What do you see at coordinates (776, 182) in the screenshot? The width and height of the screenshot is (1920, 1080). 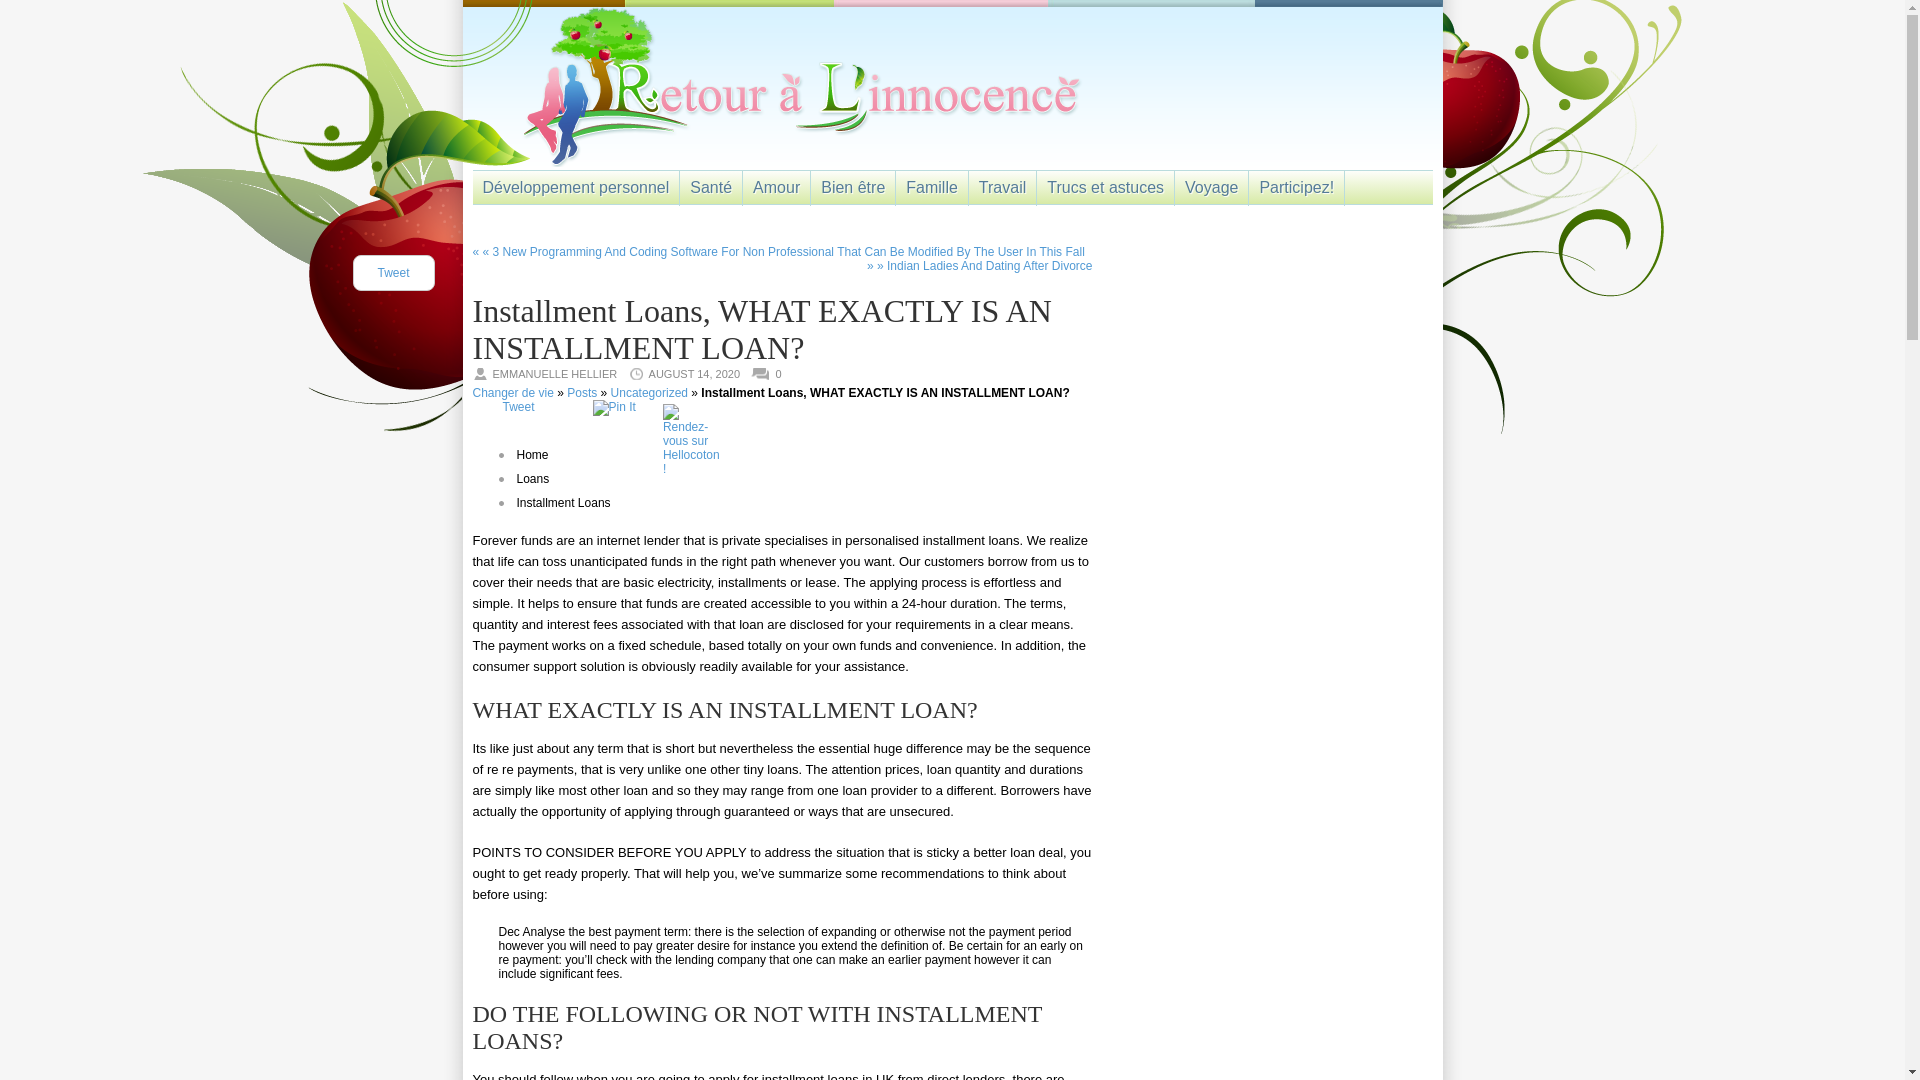 I see `Amour` at bounding box center [776, 182].